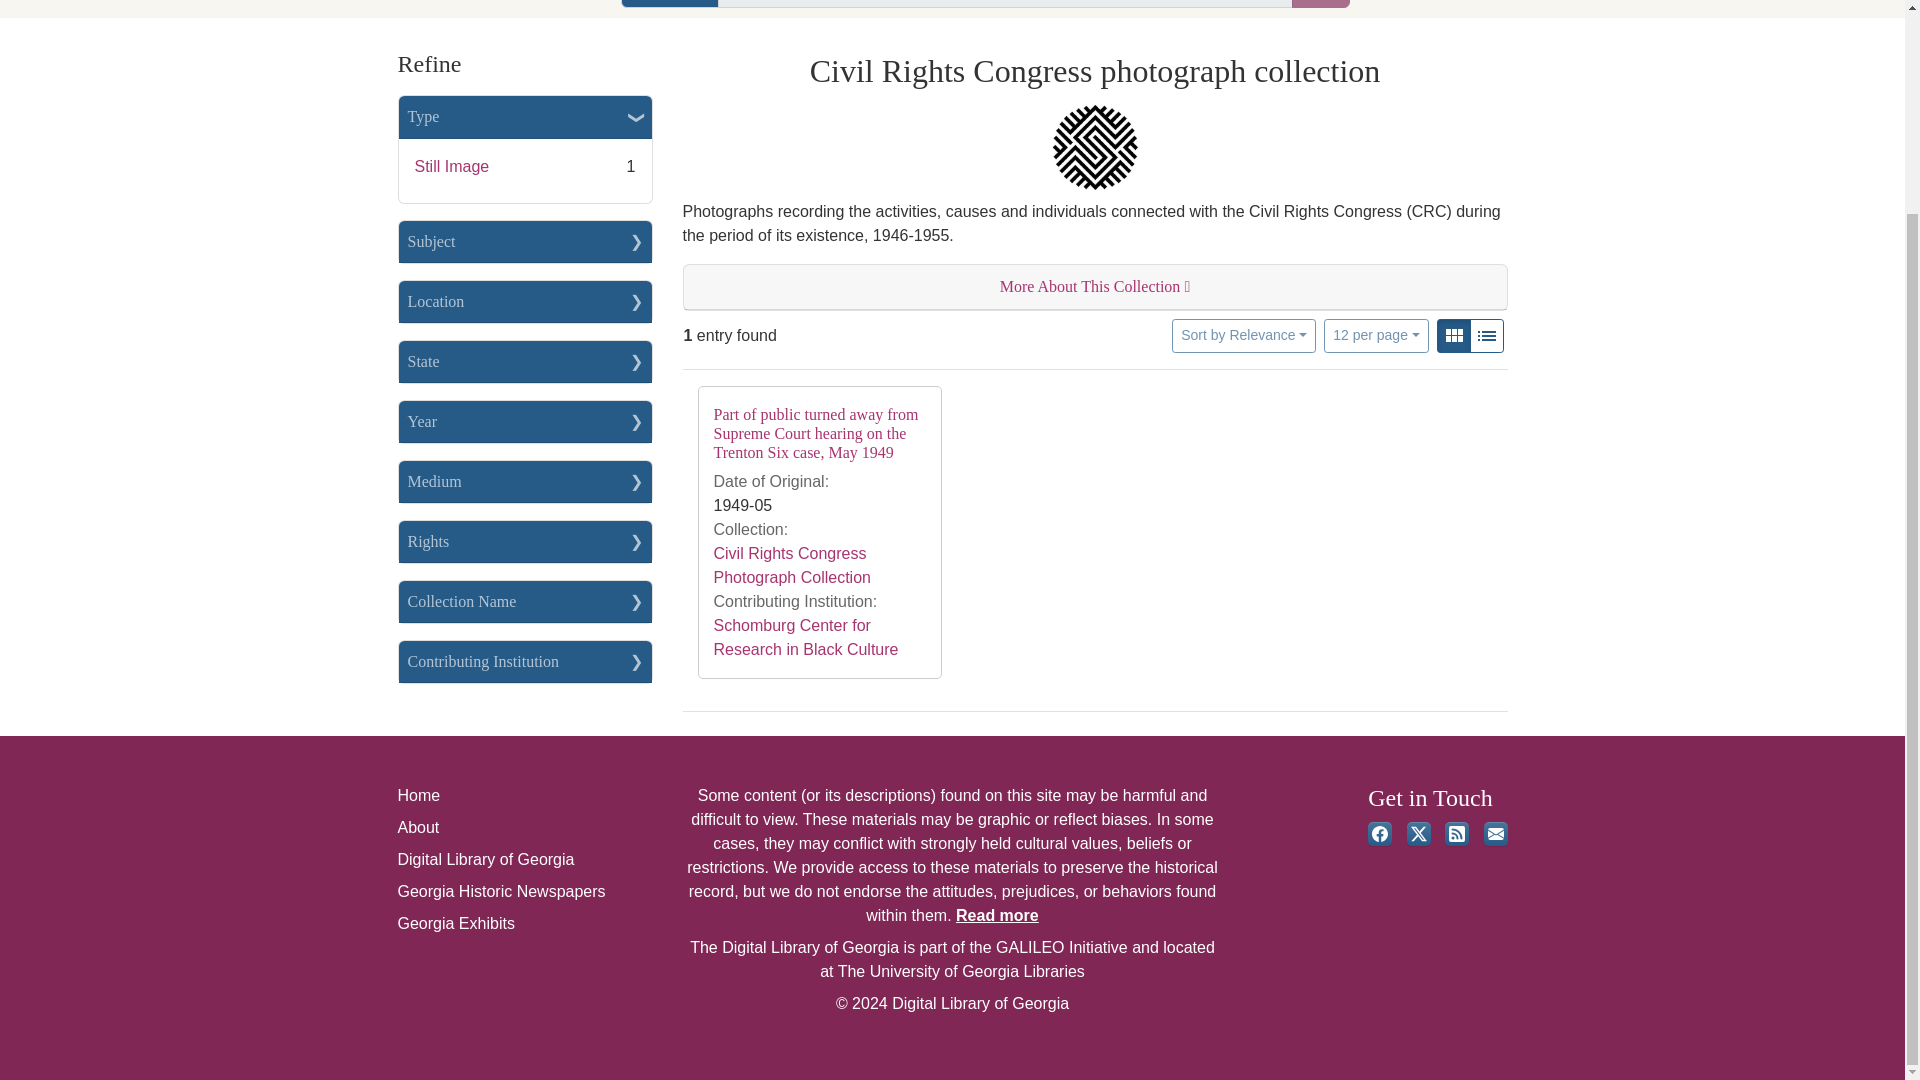 The width and height of the screenshot is (1920, 1080). I want to click on Blog, so click(1456, 834).